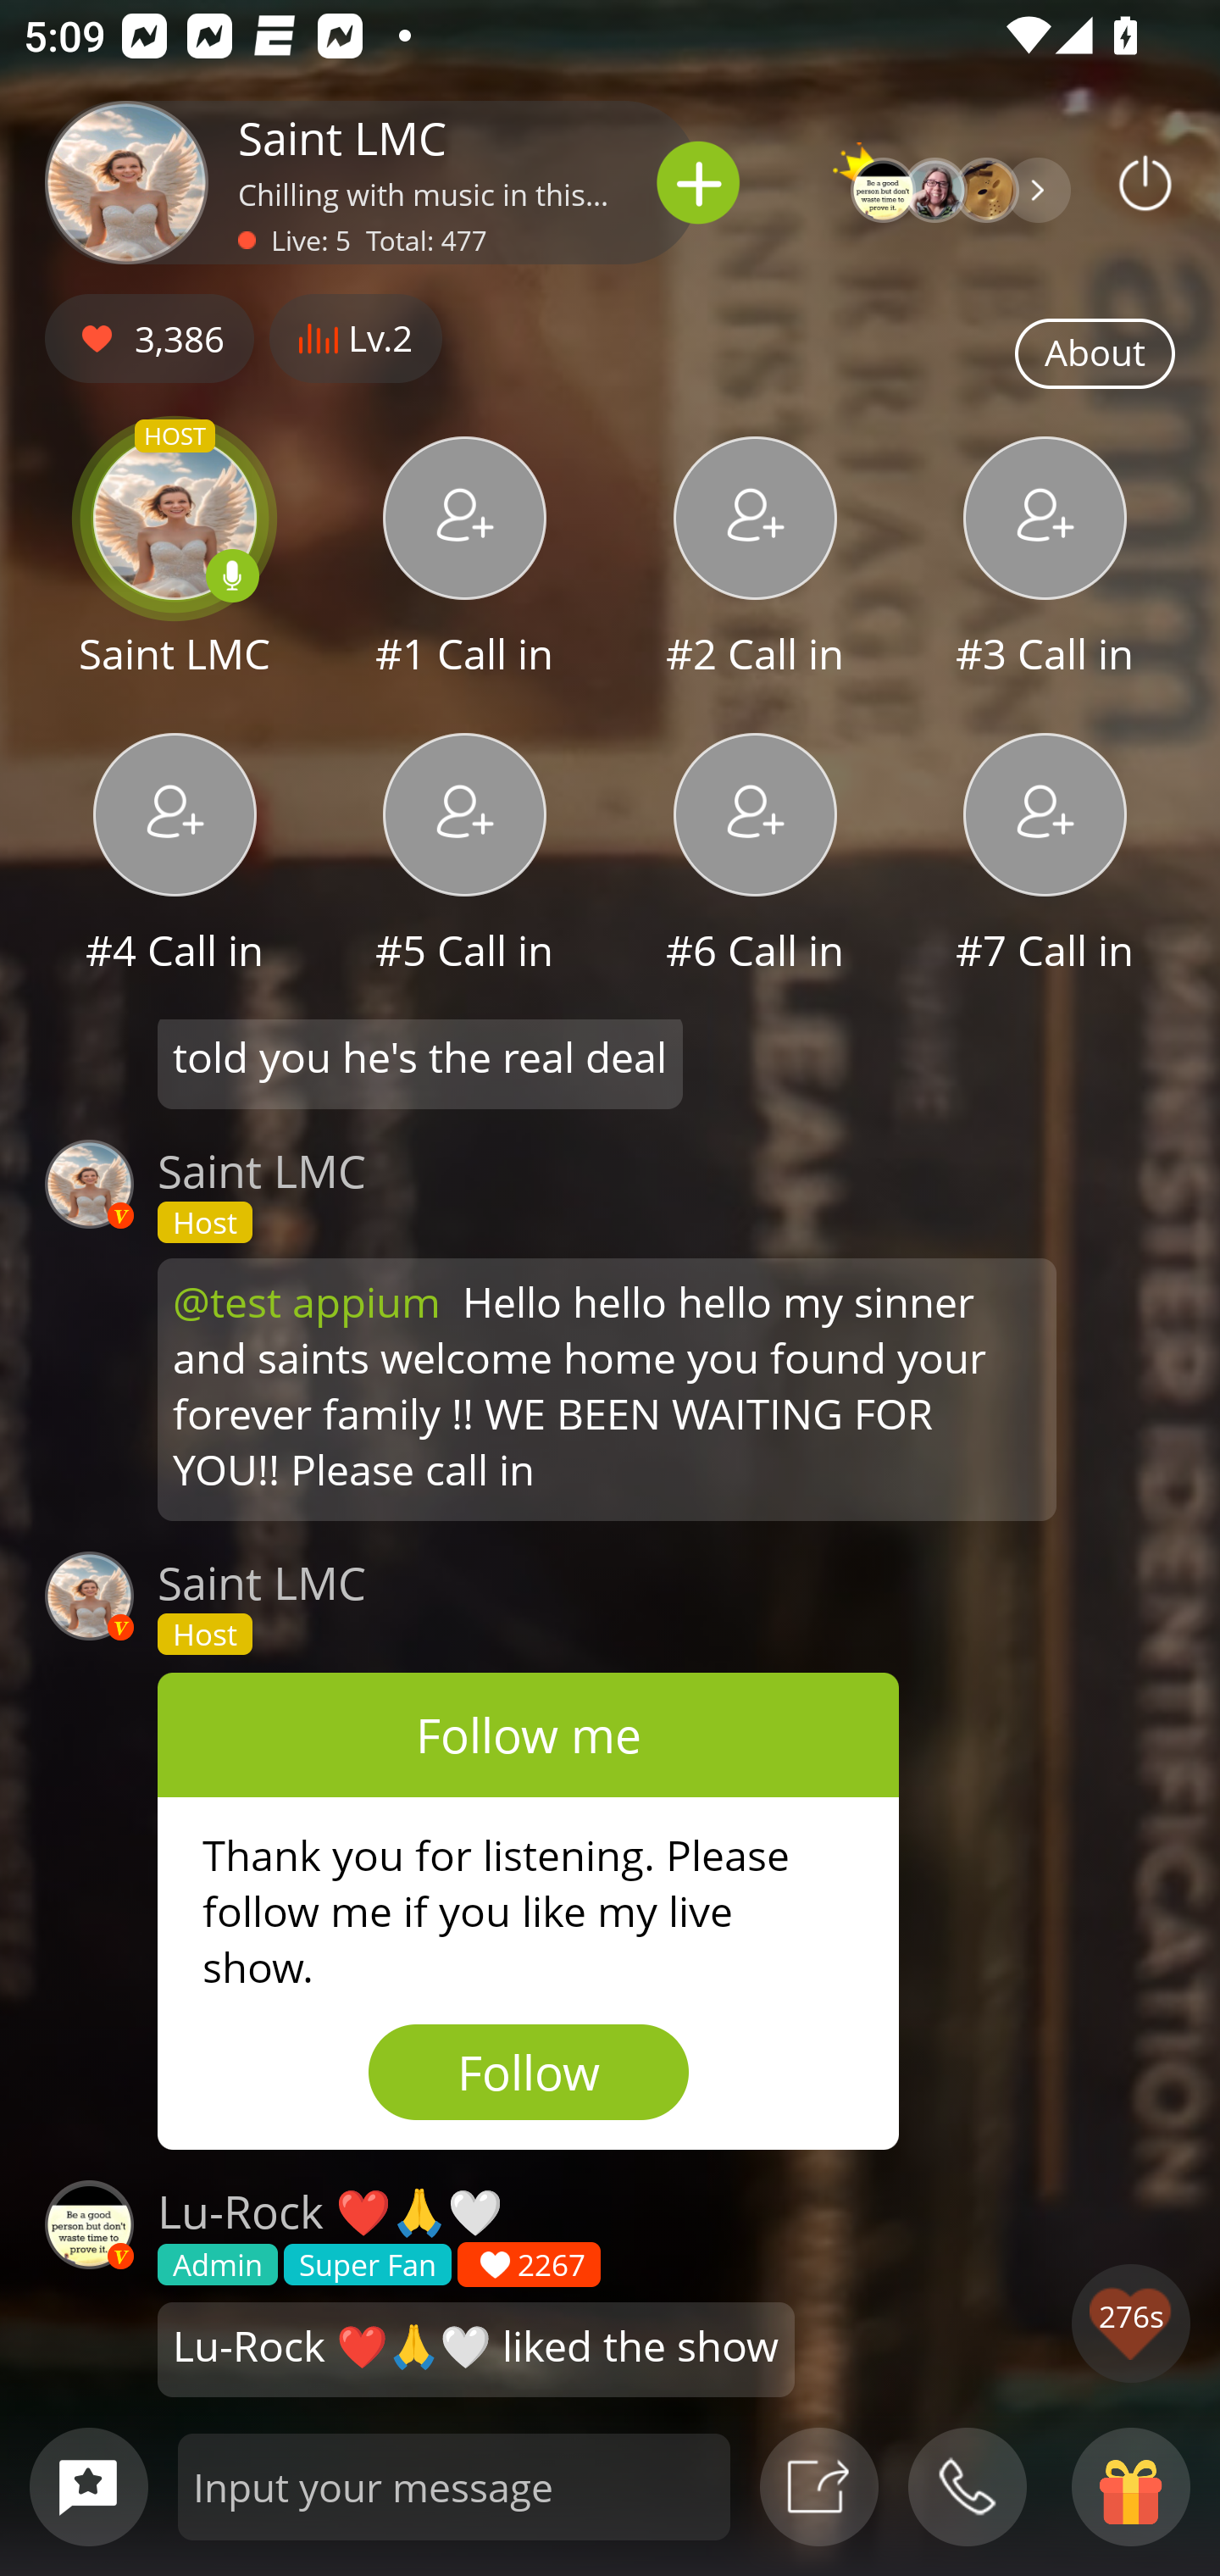 Image resolution: width=1220 pixels, height=2576 pixels. I want to click on HOST Saint LMC, so click(175, 560).